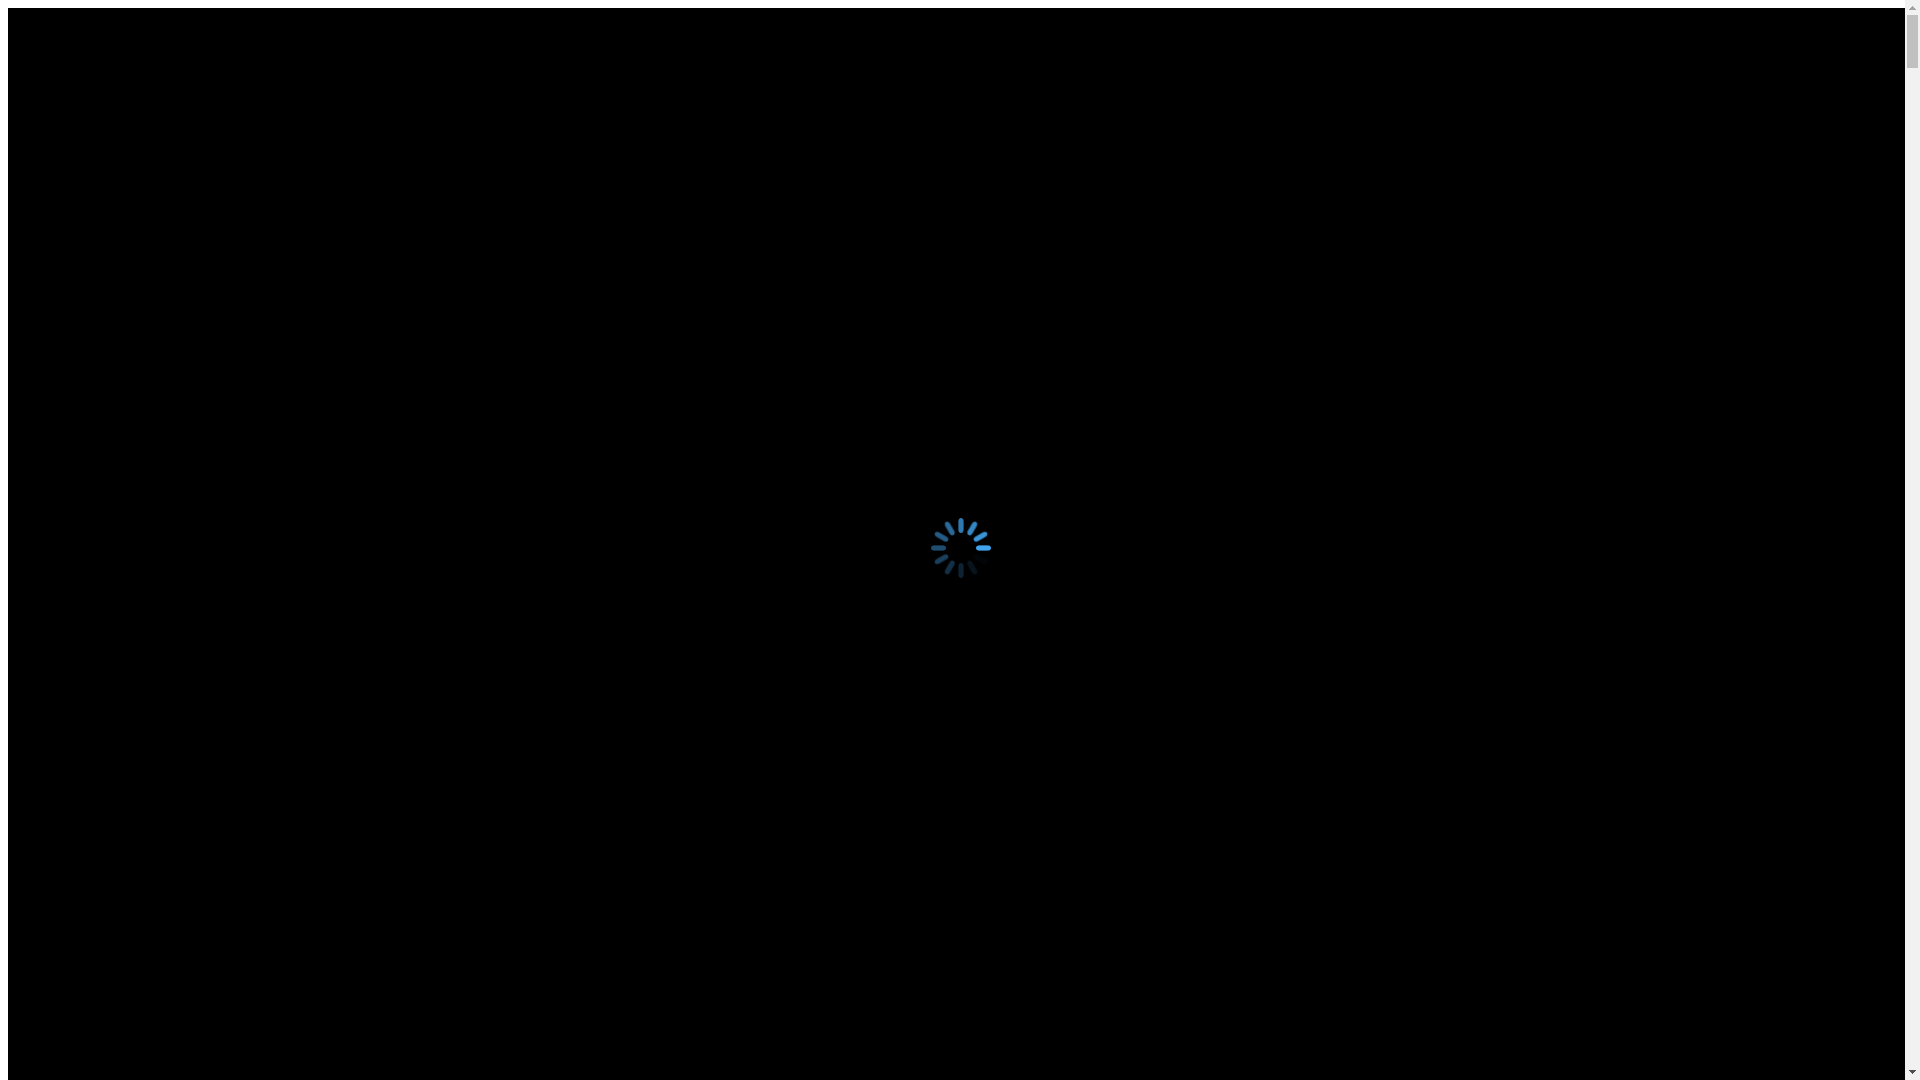  I want to click on Services, so click(75, 496).